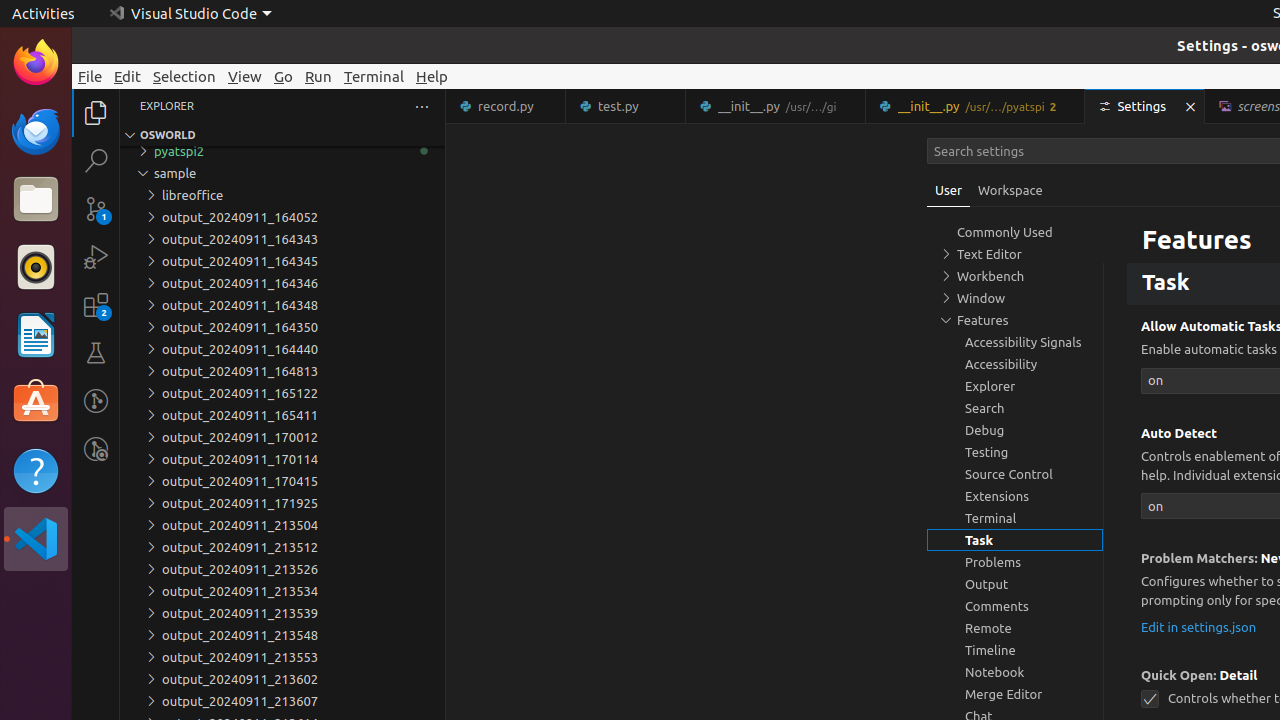  I want to click on output_20240911_213512, so click(282, 547).